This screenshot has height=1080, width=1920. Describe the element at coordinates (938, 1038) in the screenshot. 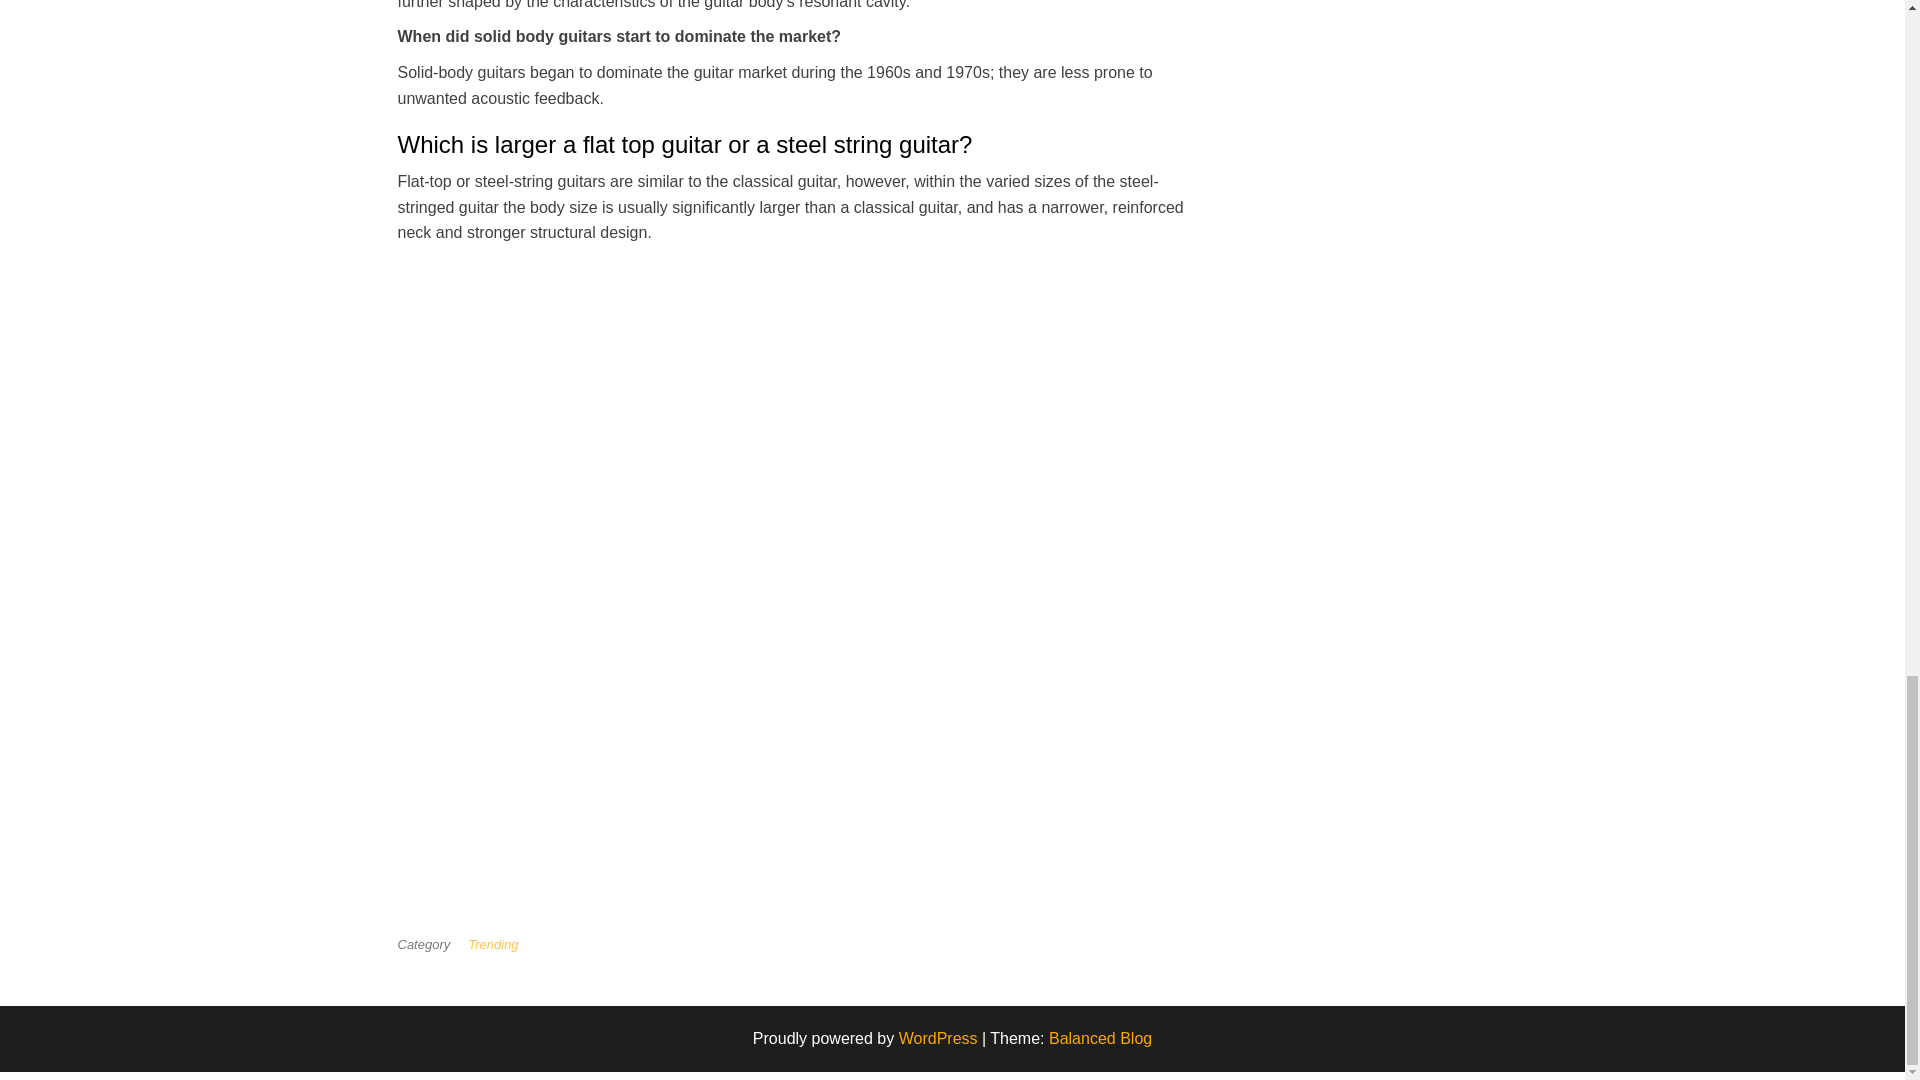

I see `WordPress` at that location.